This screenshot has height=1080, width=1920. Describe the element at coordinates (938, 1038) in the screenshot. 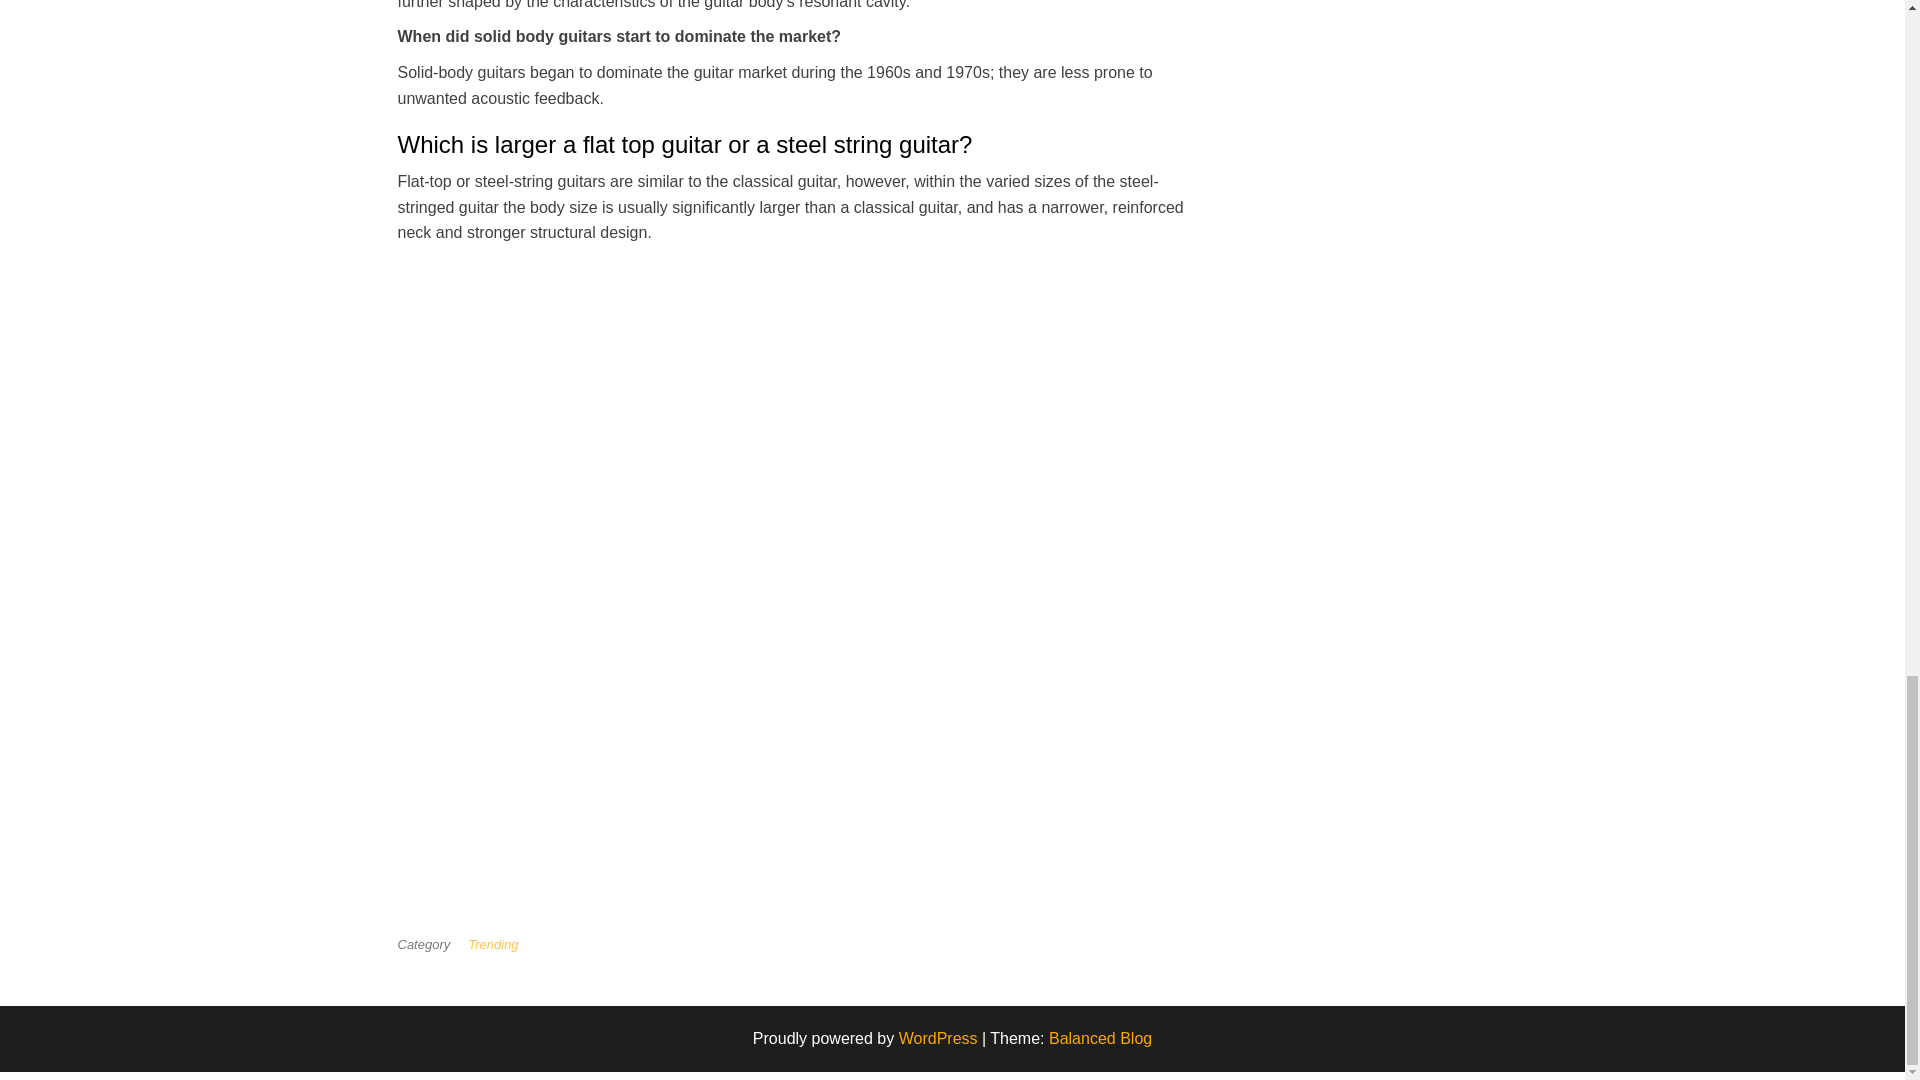

I see `WordPress` at that location.